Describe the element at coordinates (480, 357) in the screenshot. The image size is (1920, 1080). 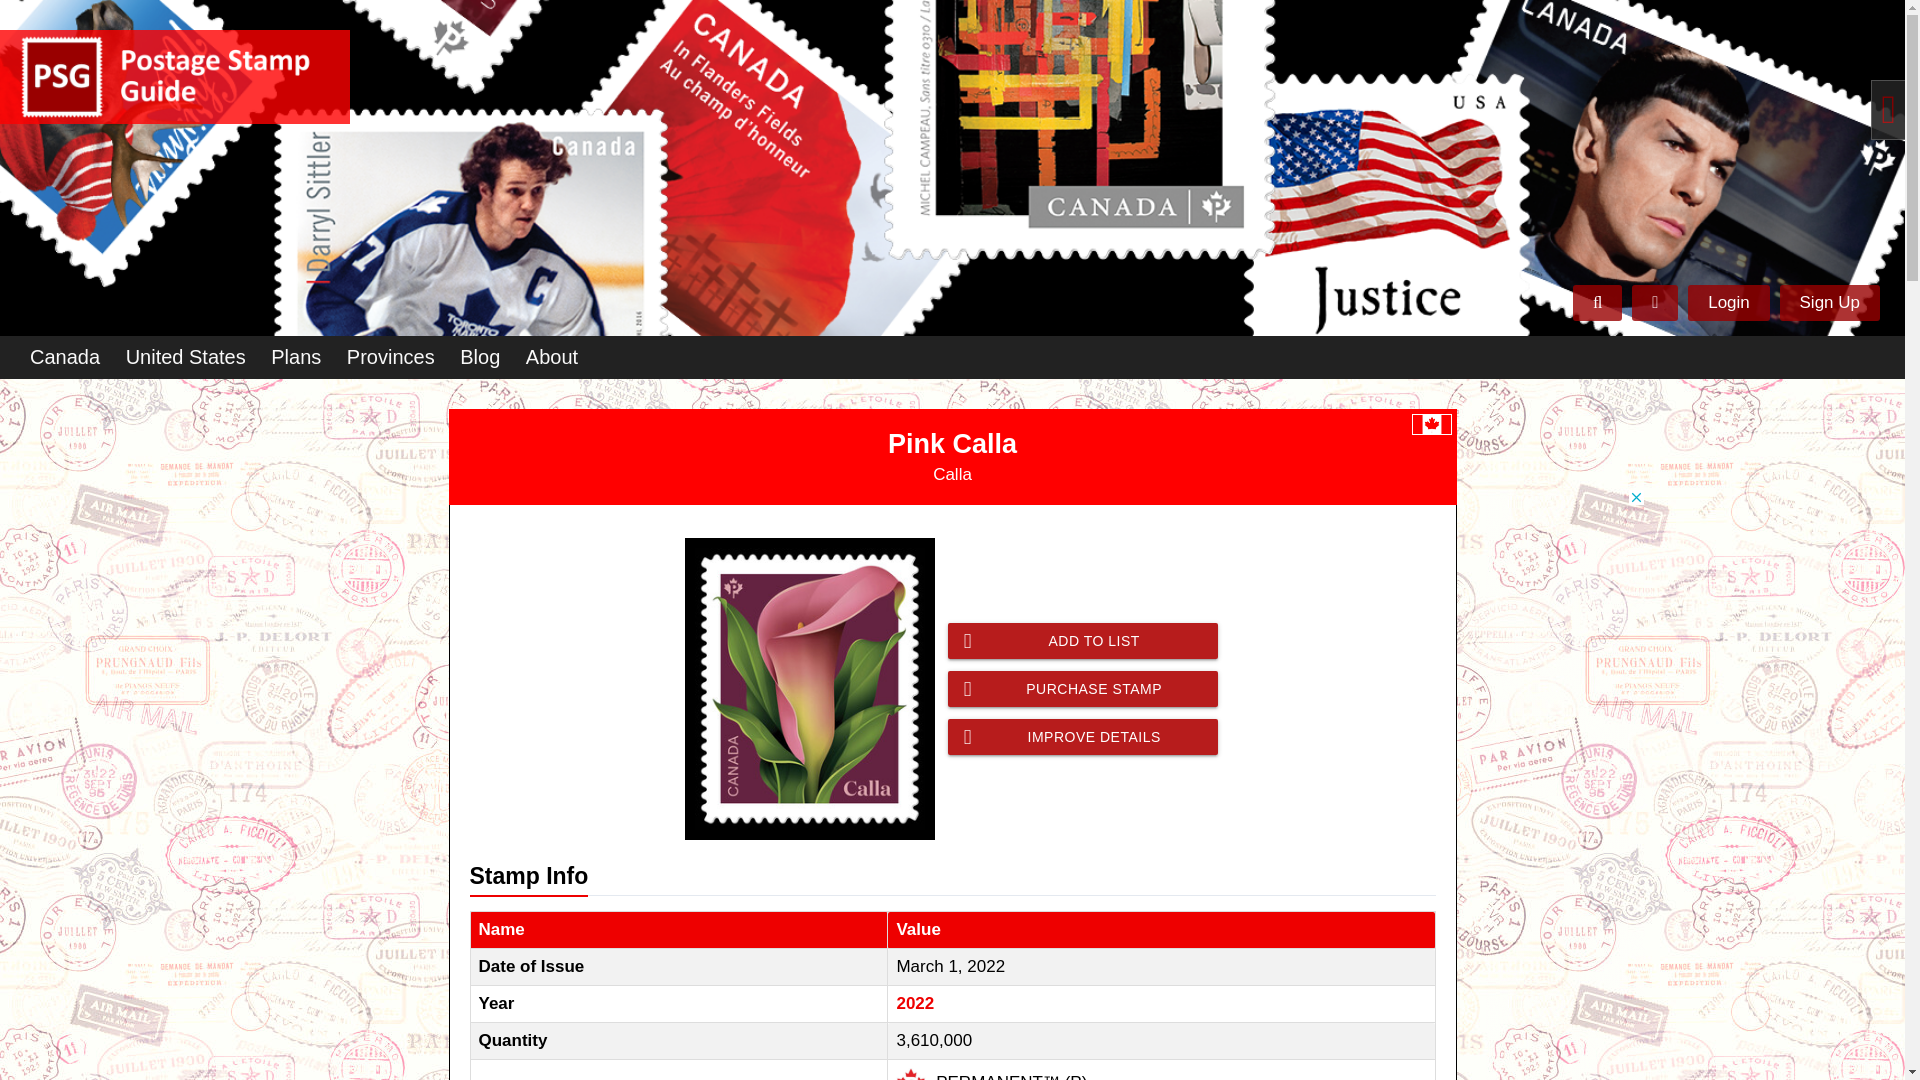
I see `Blog` at that location.